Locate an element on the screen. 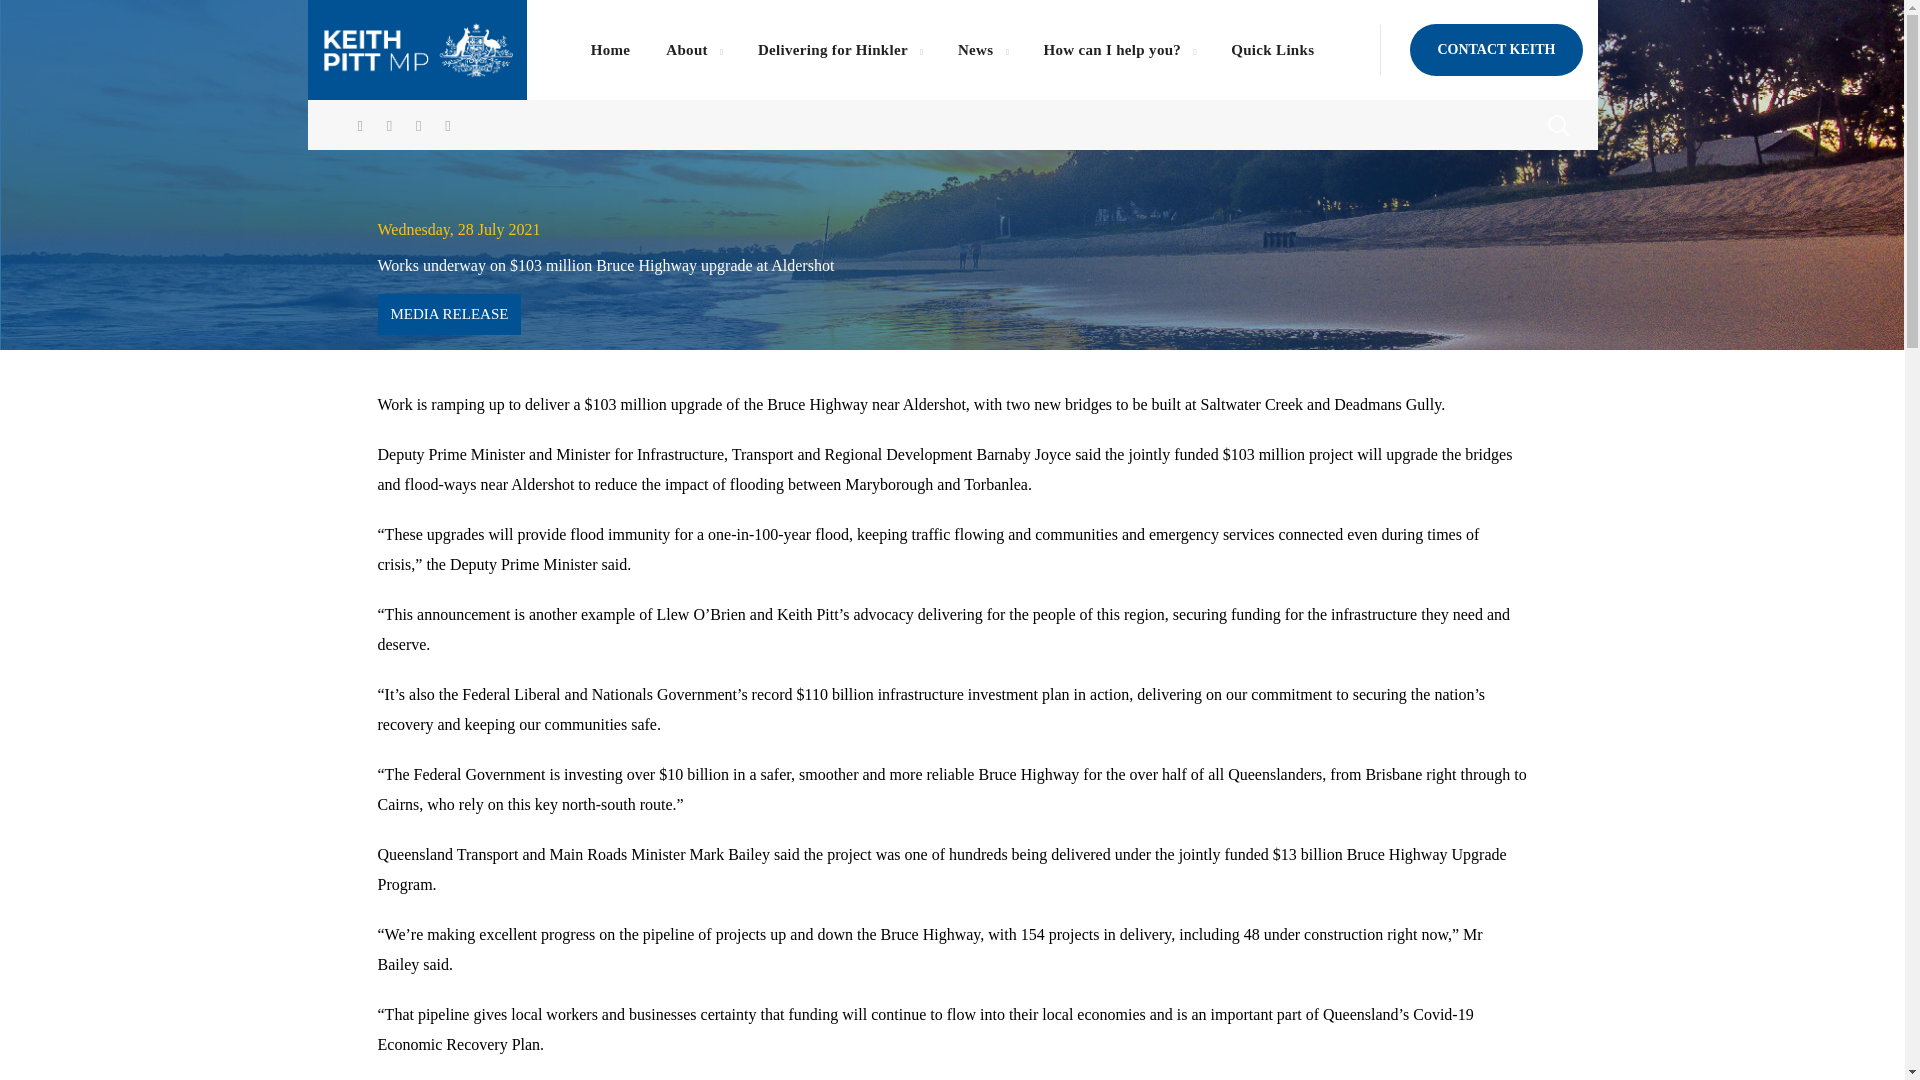 The width and height of the screenshot is (1920, 1080). About is located at coordinates (694, 50).